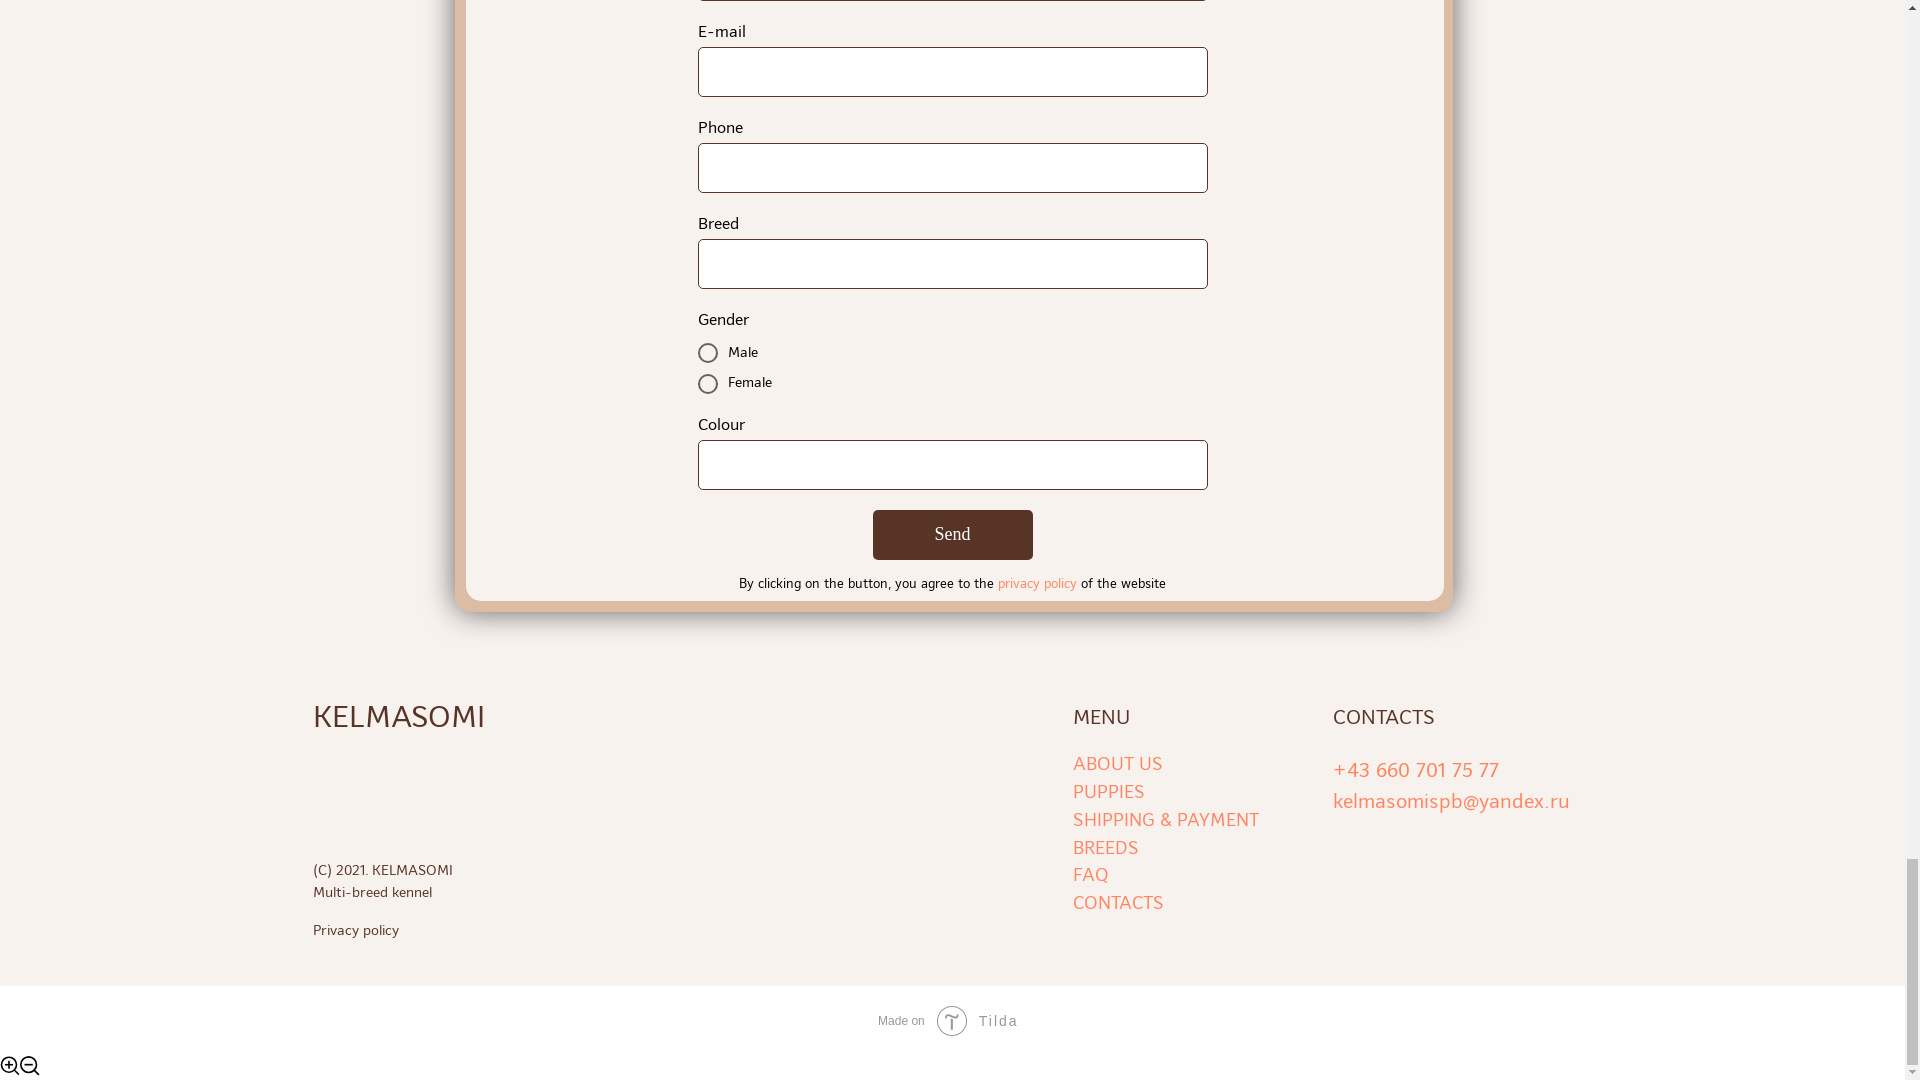 The height and width of the screenshot is (1080, 1920). I want to click on Send, so click(952, 534).